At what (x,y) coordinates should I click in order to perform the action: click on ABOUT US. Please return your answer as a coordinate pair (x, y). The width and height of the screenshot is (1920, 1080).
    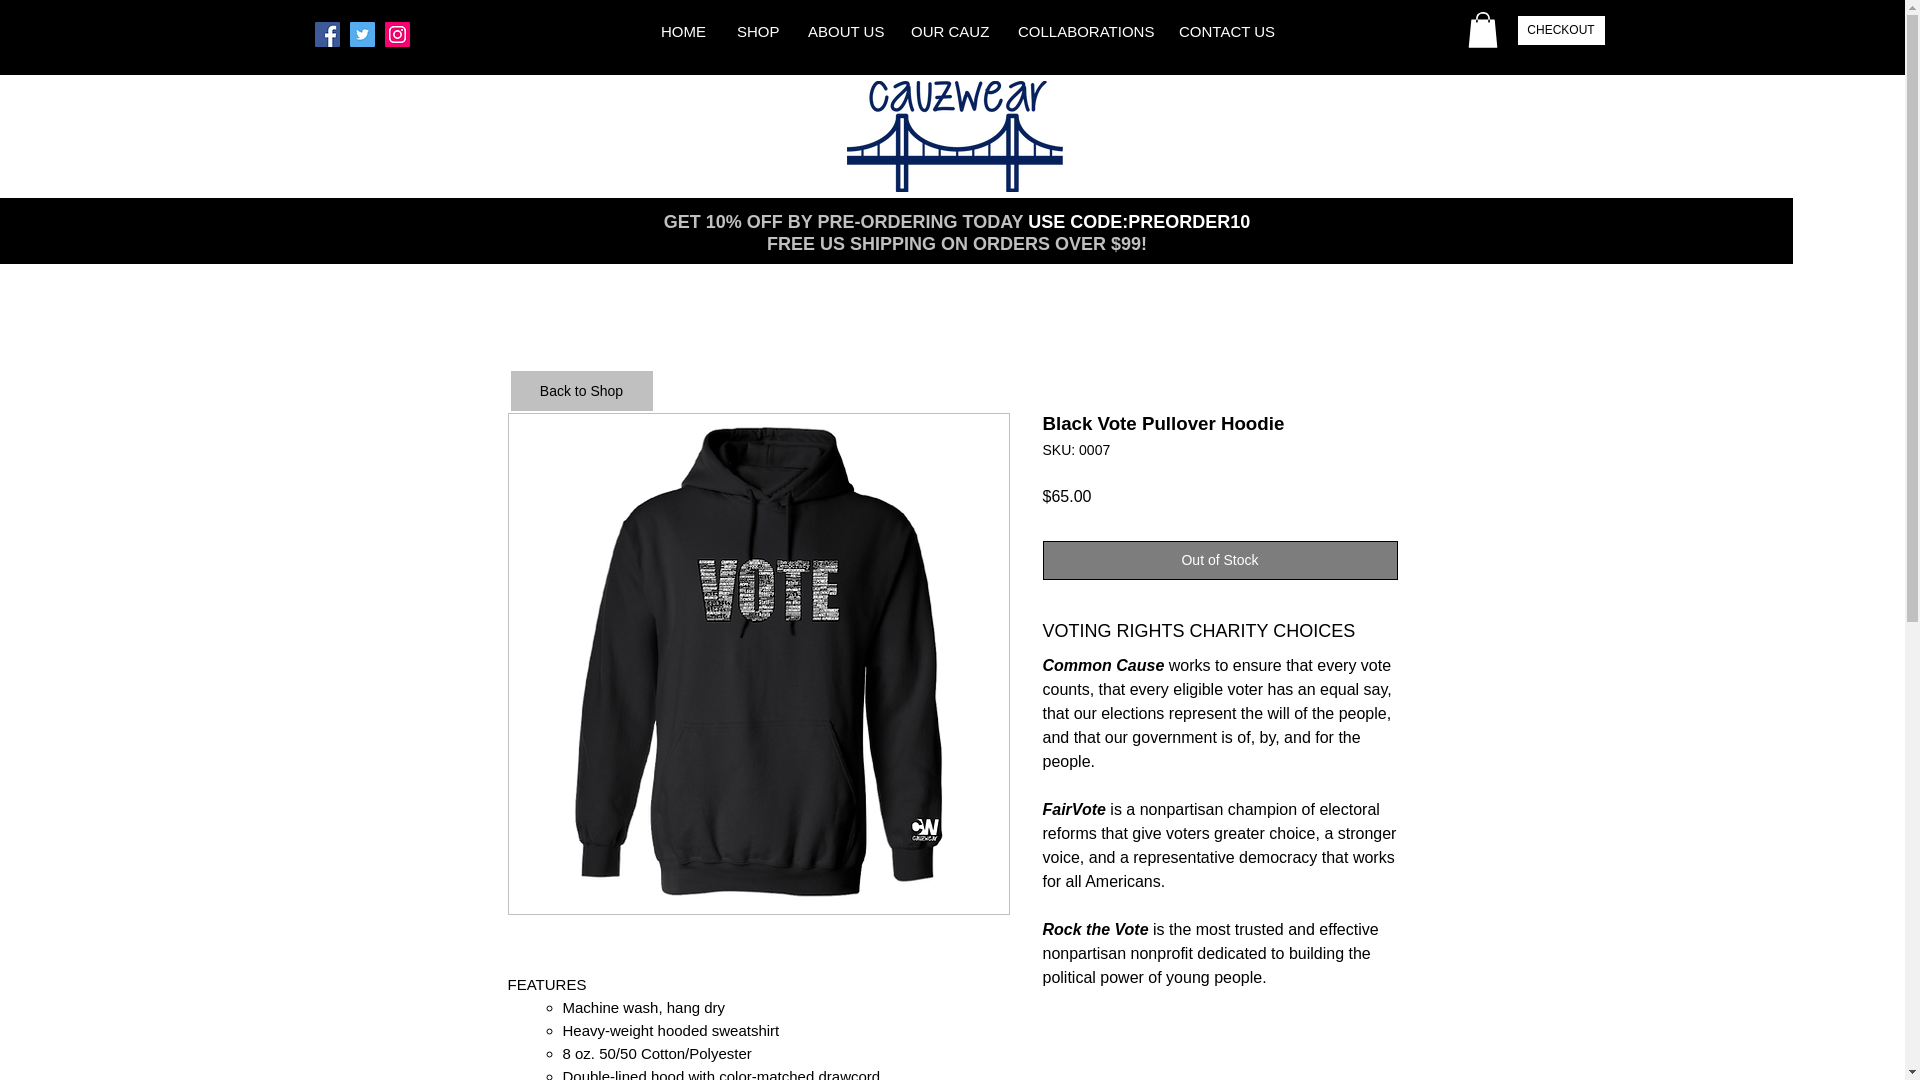
    Looking at the image, I should click on (842, 32).